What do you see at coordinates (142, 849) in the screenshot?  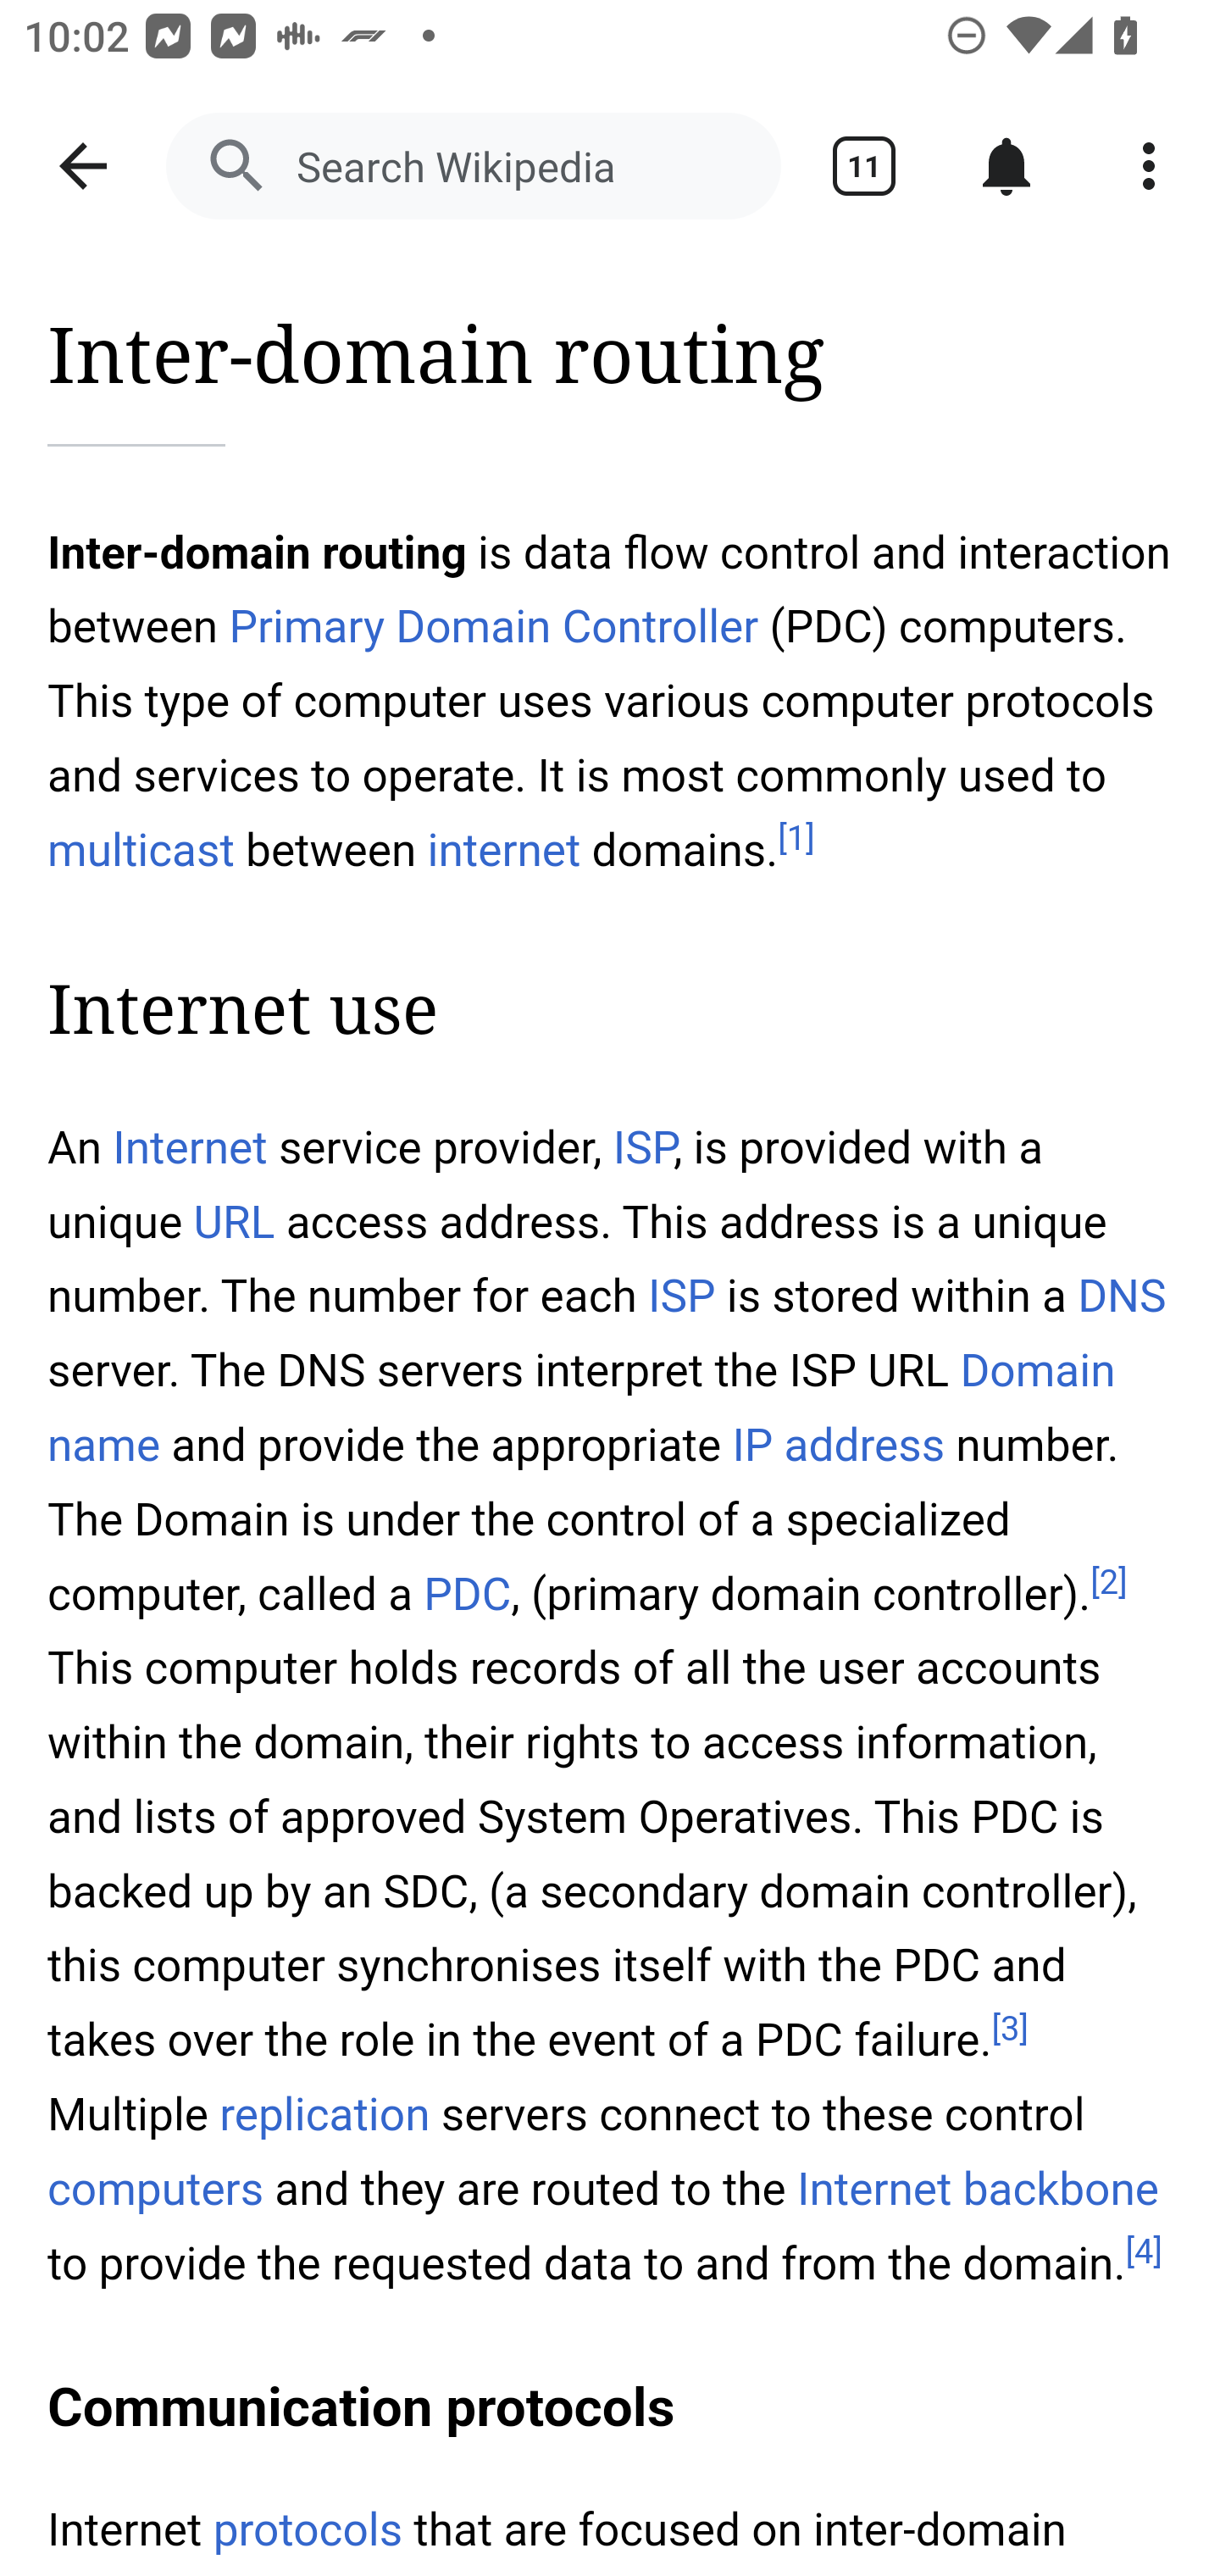 I see `multicast` at bounding box center [142, 849].